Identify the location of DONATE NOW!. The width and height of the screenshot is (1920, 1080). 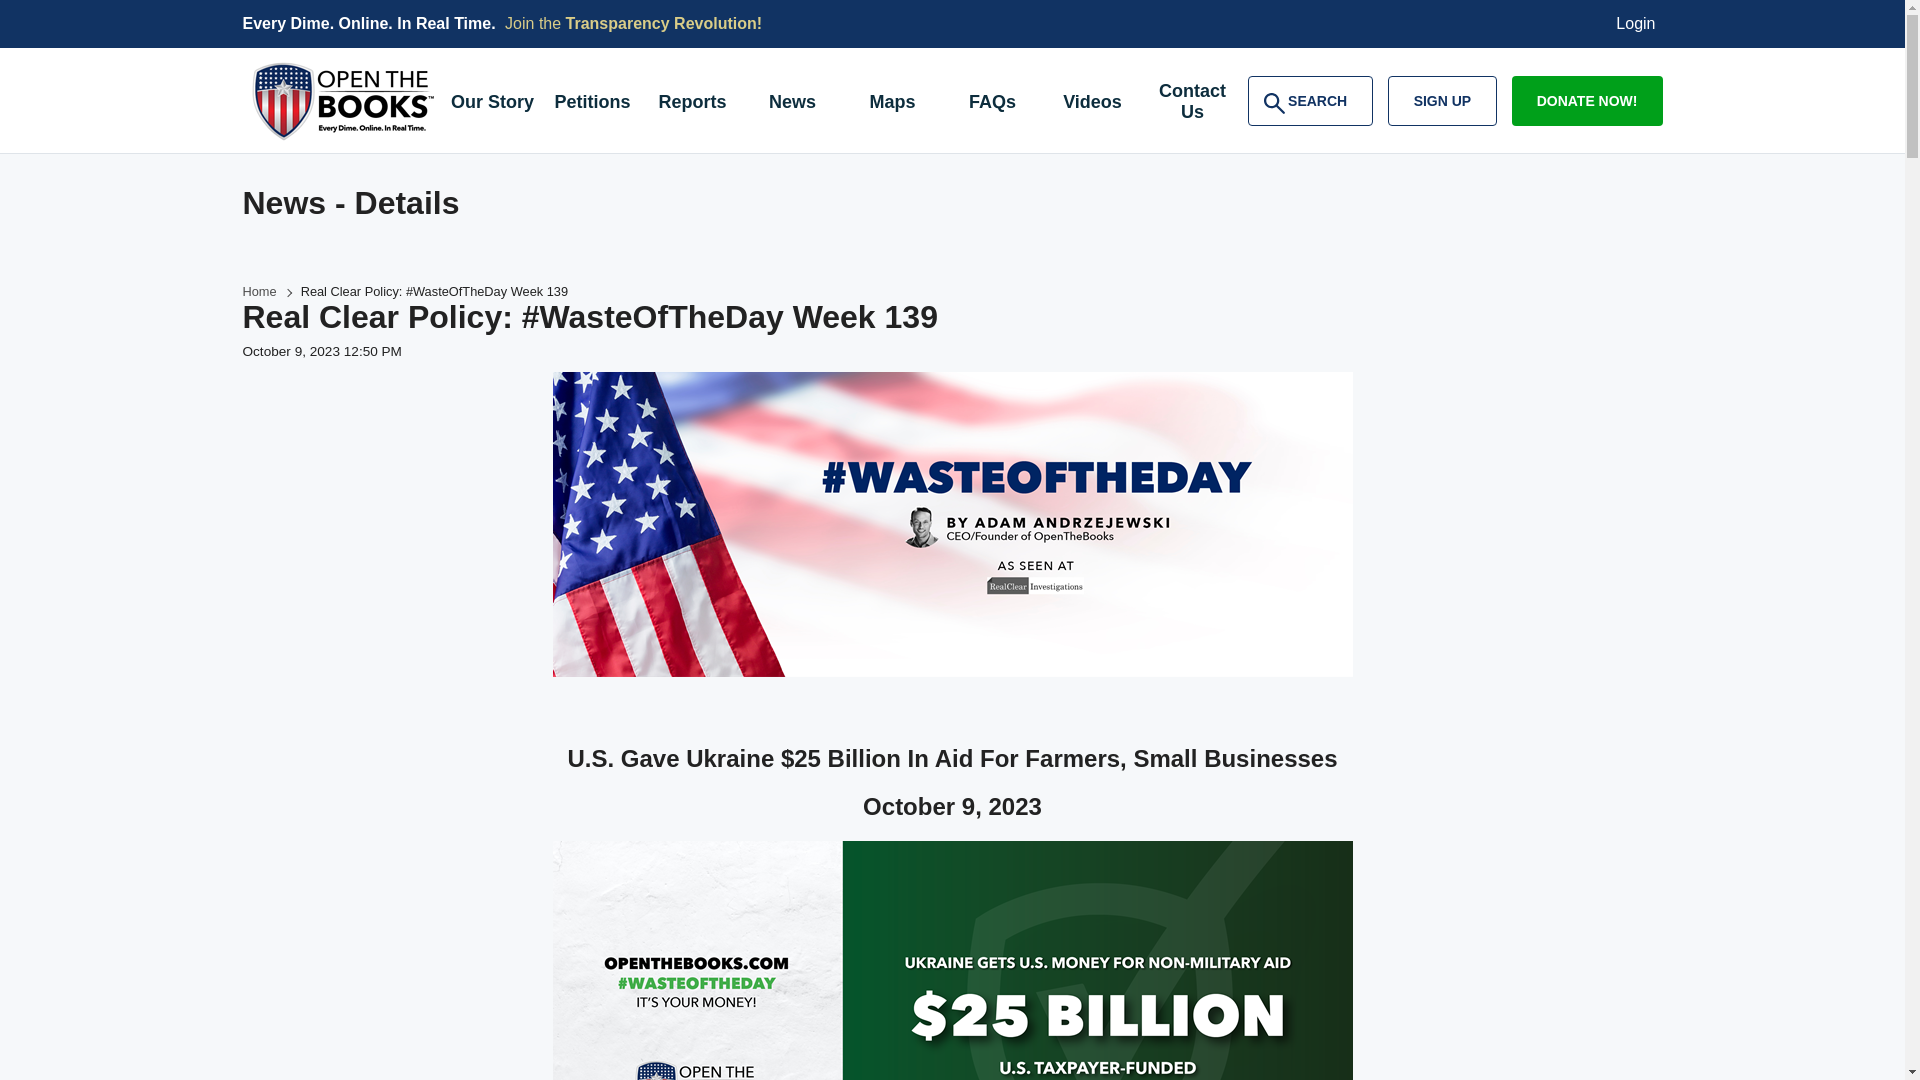
(1587, 100).